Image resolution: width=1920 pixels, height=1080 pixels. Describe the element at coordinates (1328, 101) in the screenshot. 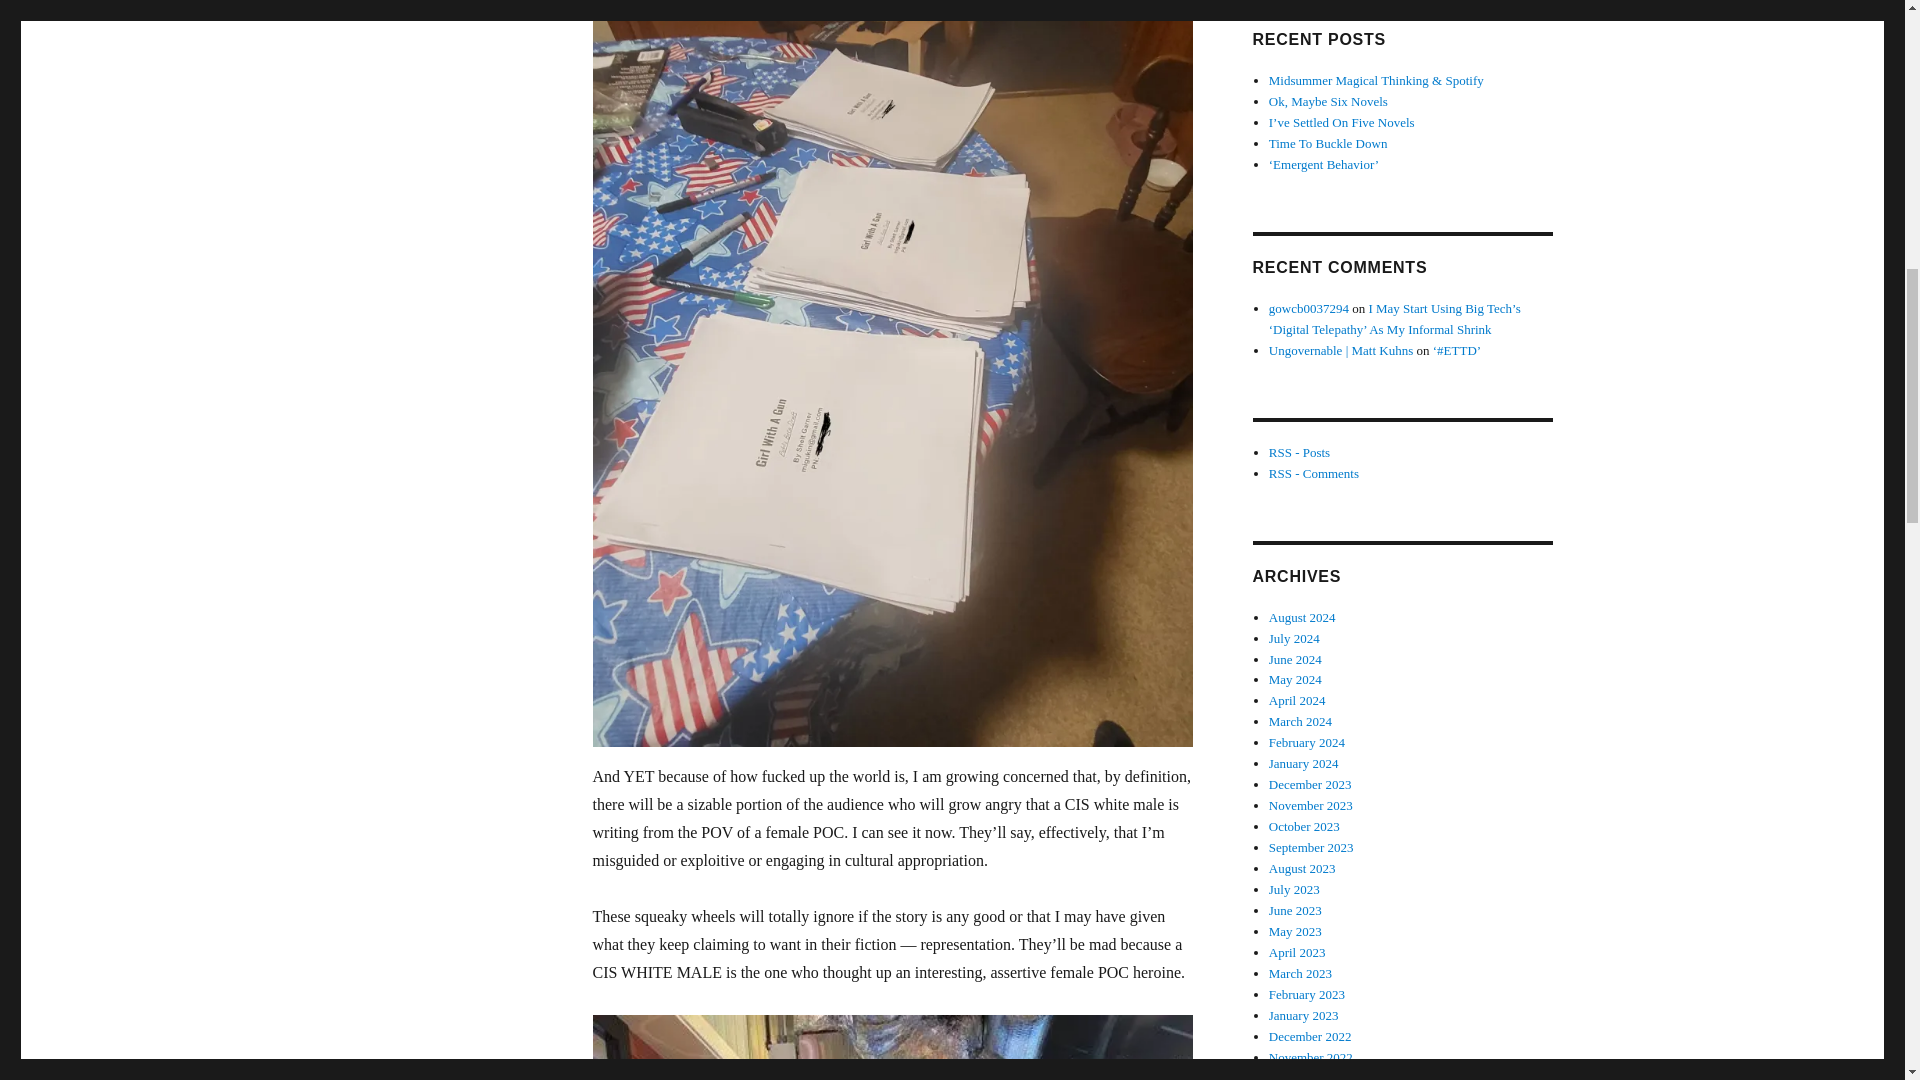

I see `Ok, Maybe Six Novels` at that location.